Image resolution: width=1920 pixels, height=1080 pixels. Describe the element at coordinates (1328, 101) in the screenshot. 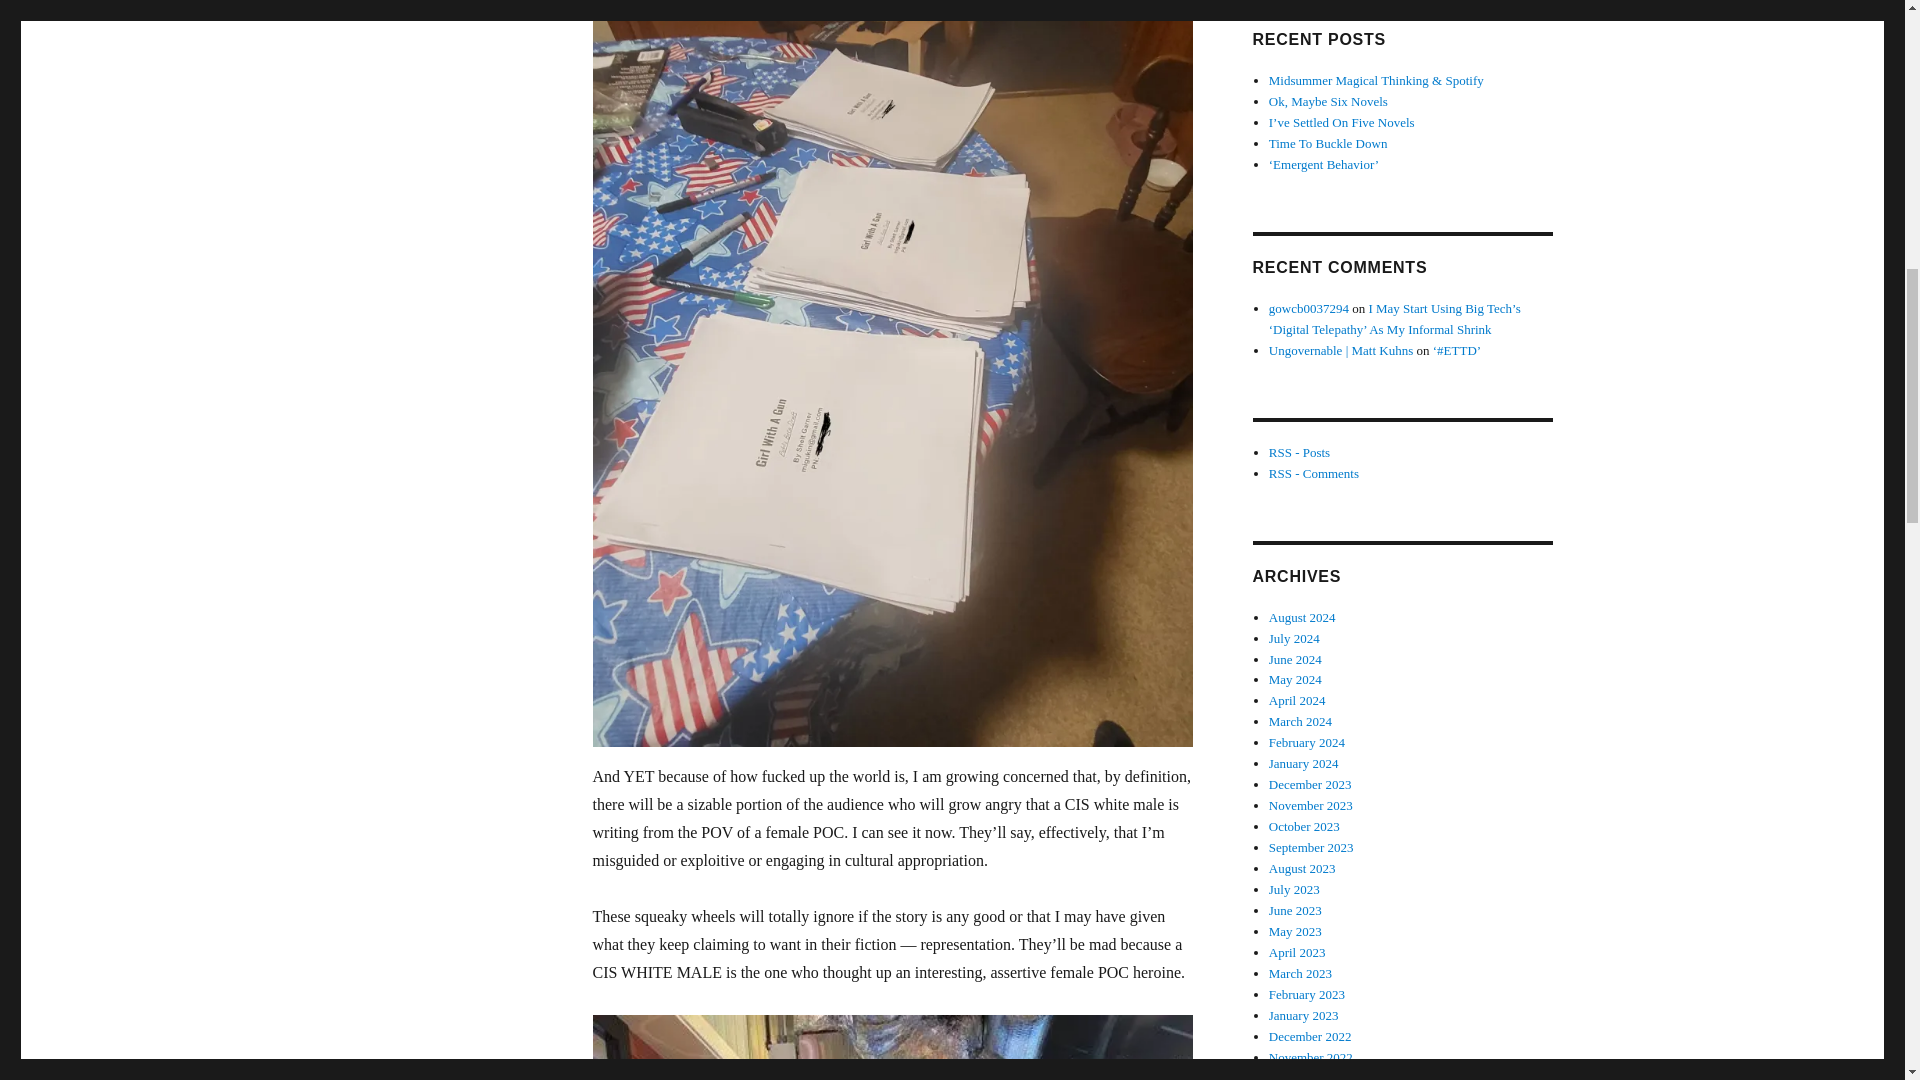

I see `Ok, Maybe Six Novels` at that location.